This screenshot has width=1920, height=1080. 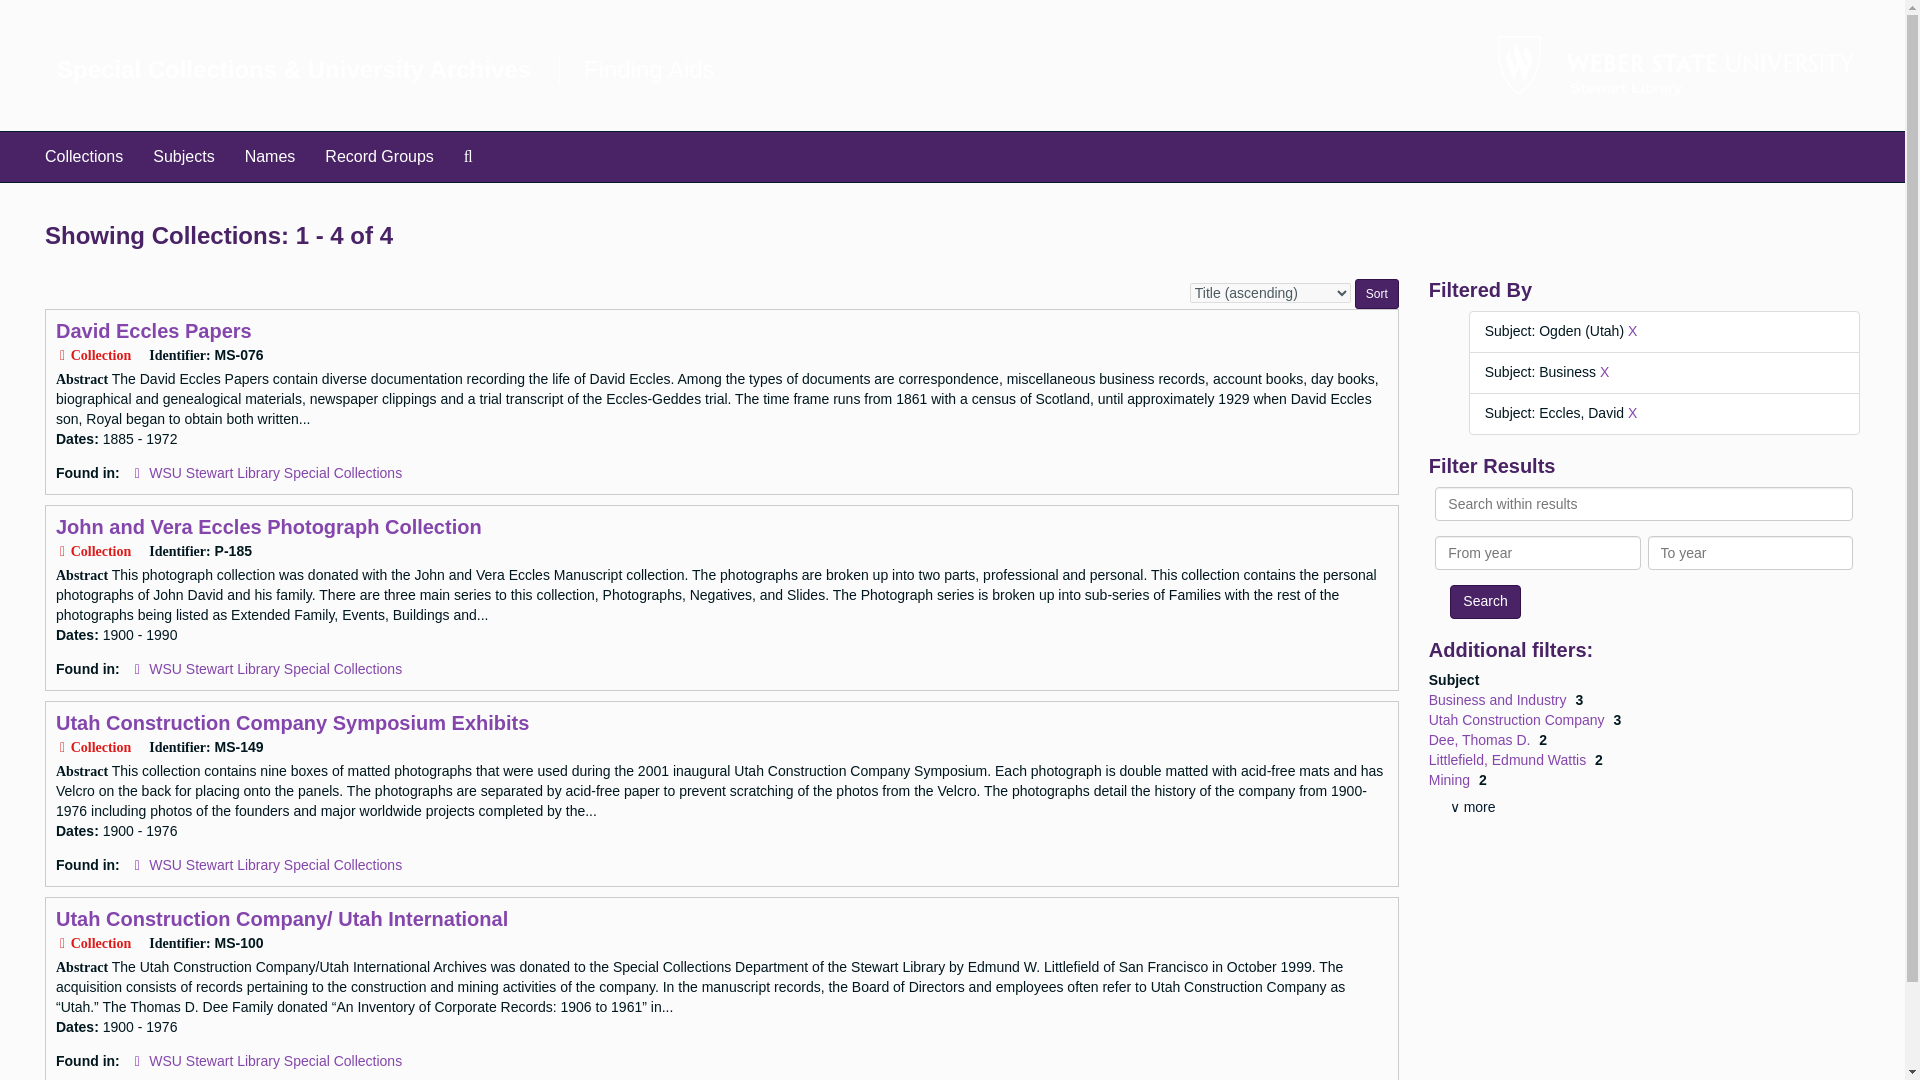 I want to click on Homepage, so click(x=648, y=70).